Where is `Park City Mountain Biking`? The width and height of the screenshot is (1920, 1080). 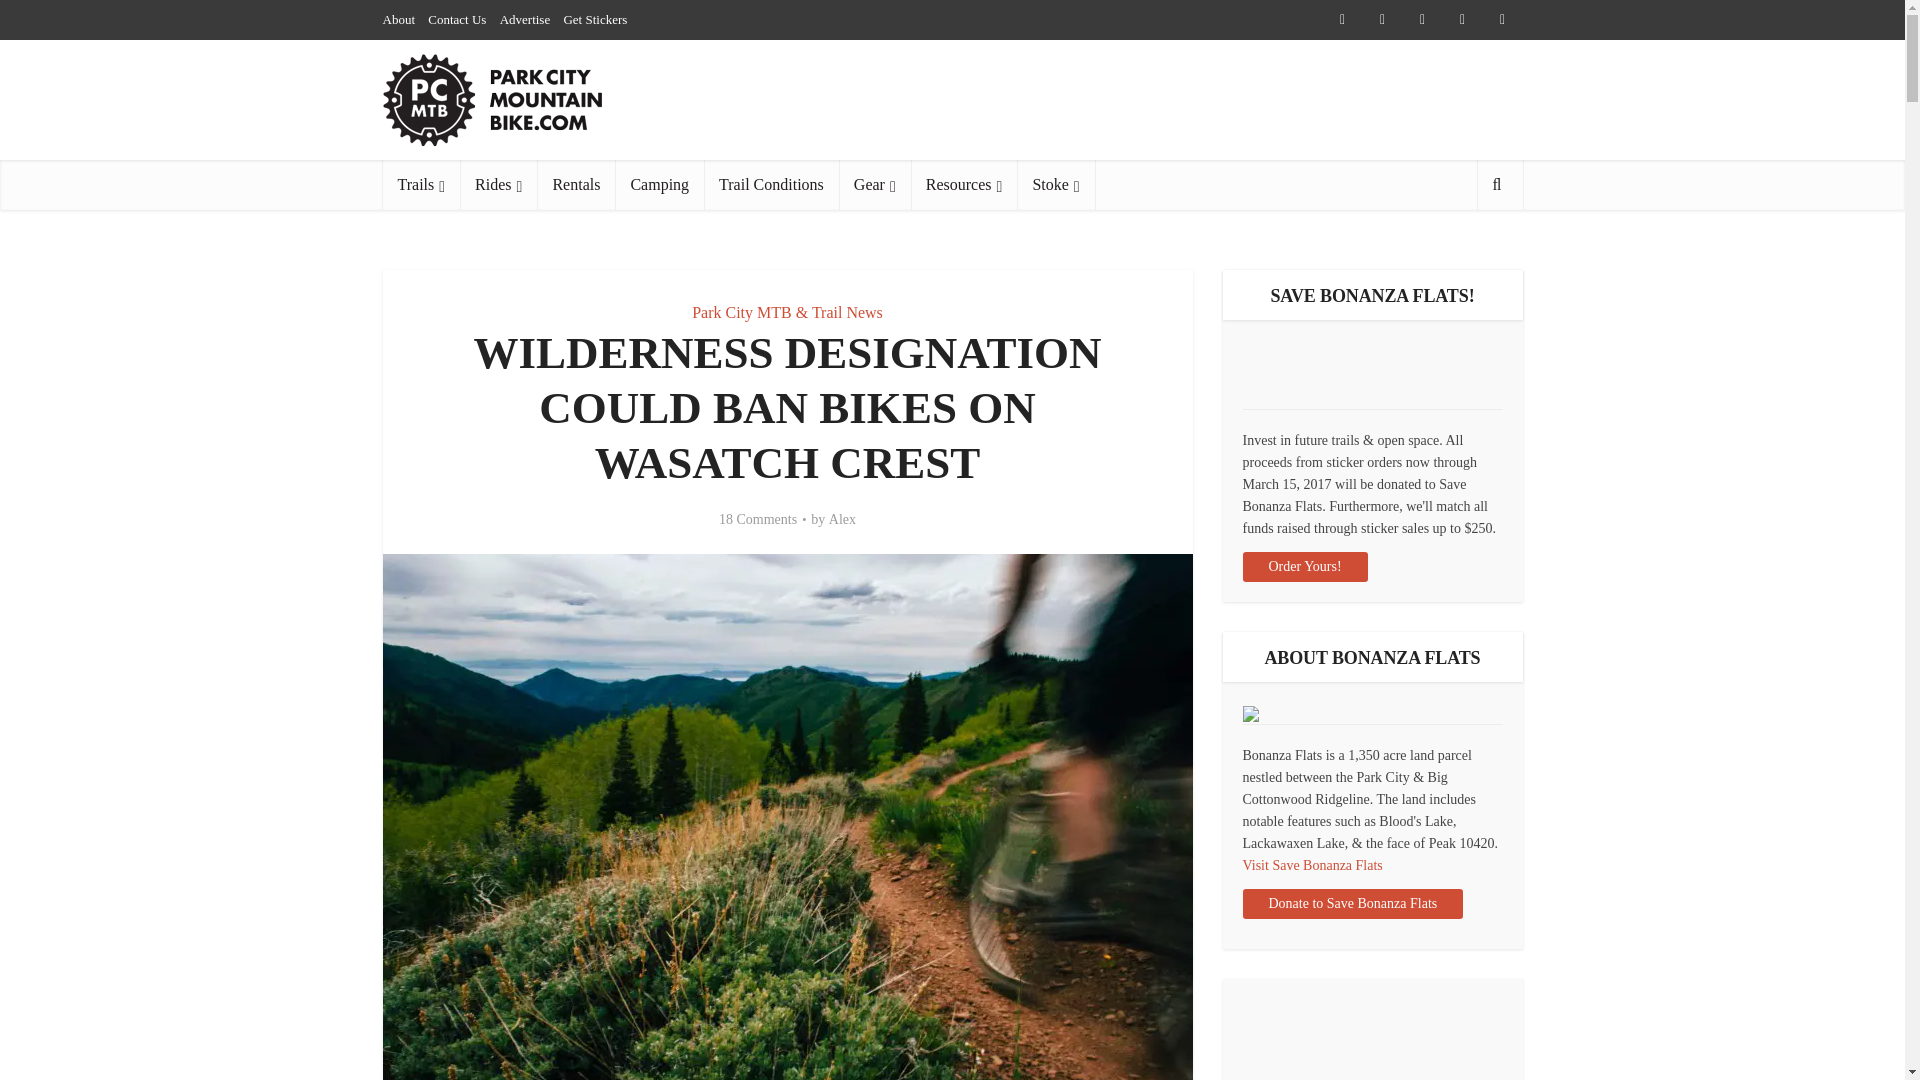 Park City Mountain Biking is located at coordinates (492, 100).